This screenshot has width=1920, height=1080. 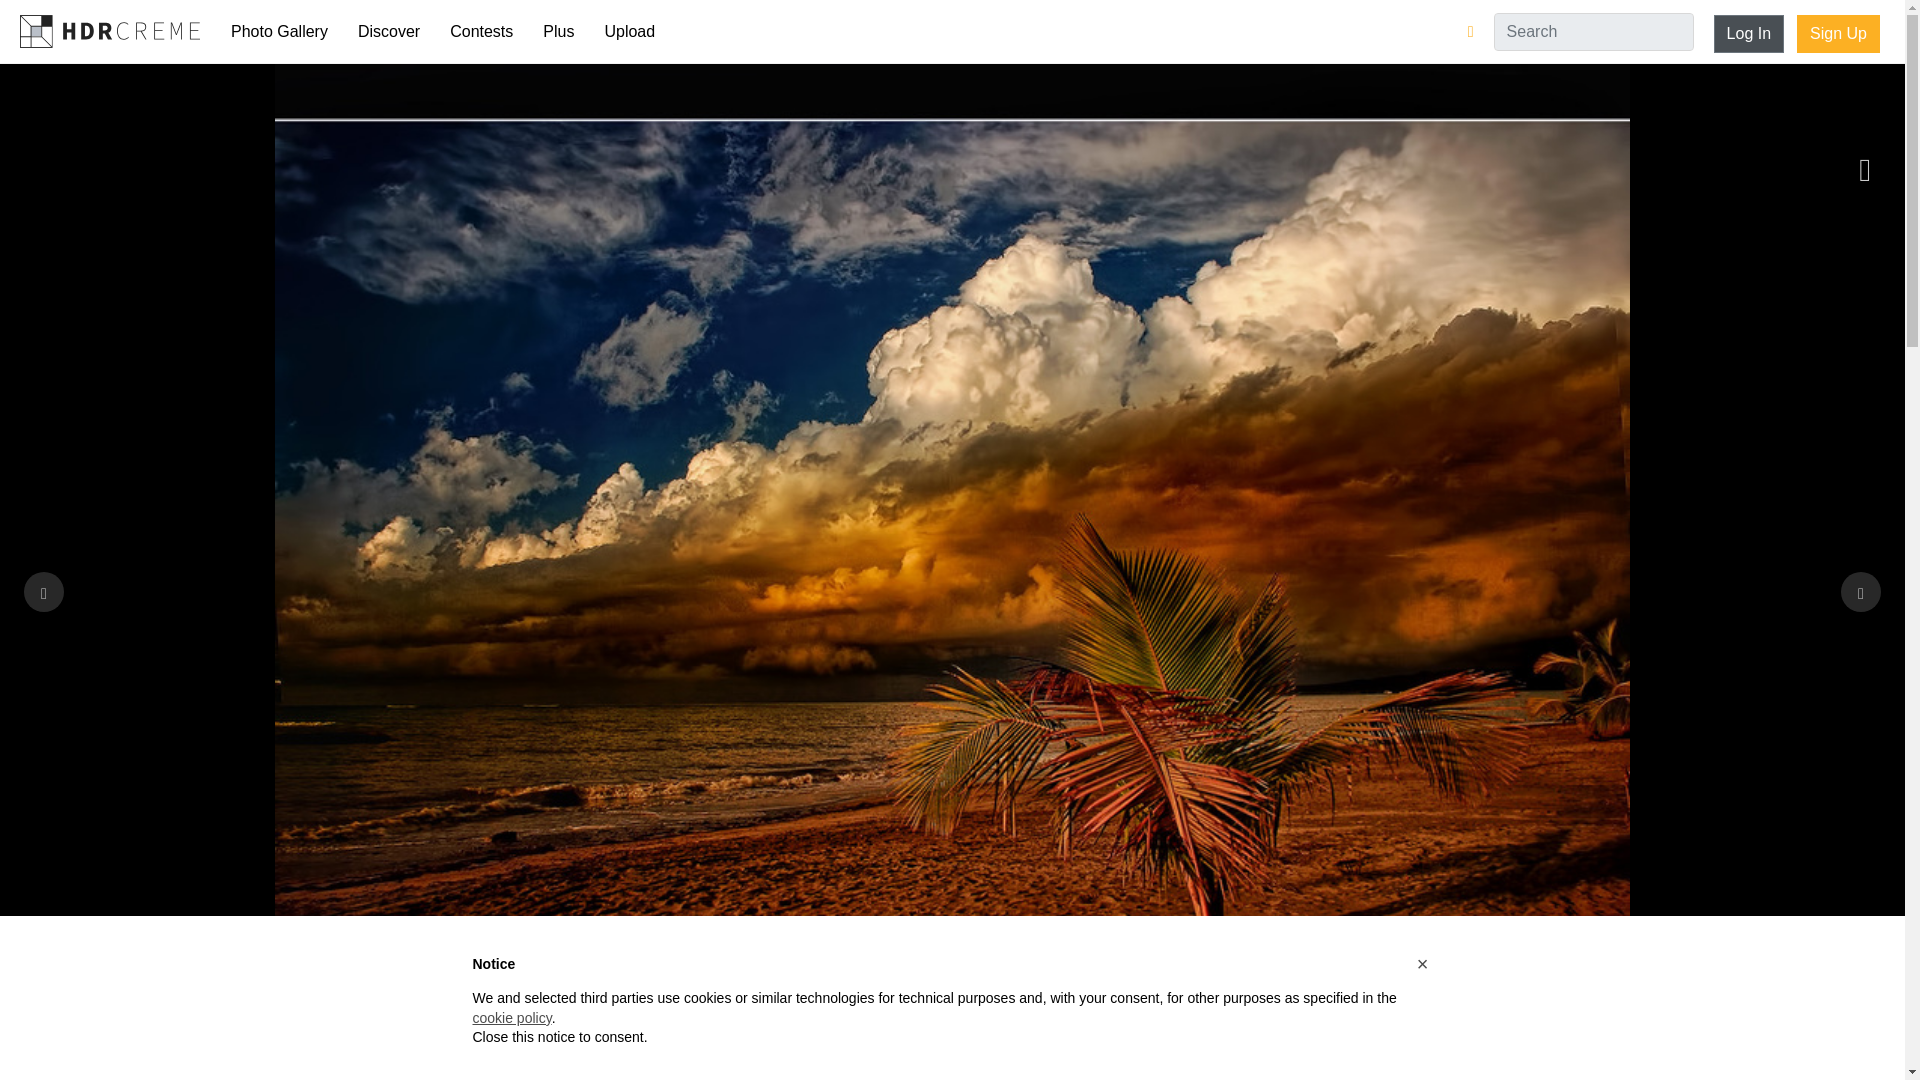 I want to click on Sign Up, so click(x=1838, y=34).